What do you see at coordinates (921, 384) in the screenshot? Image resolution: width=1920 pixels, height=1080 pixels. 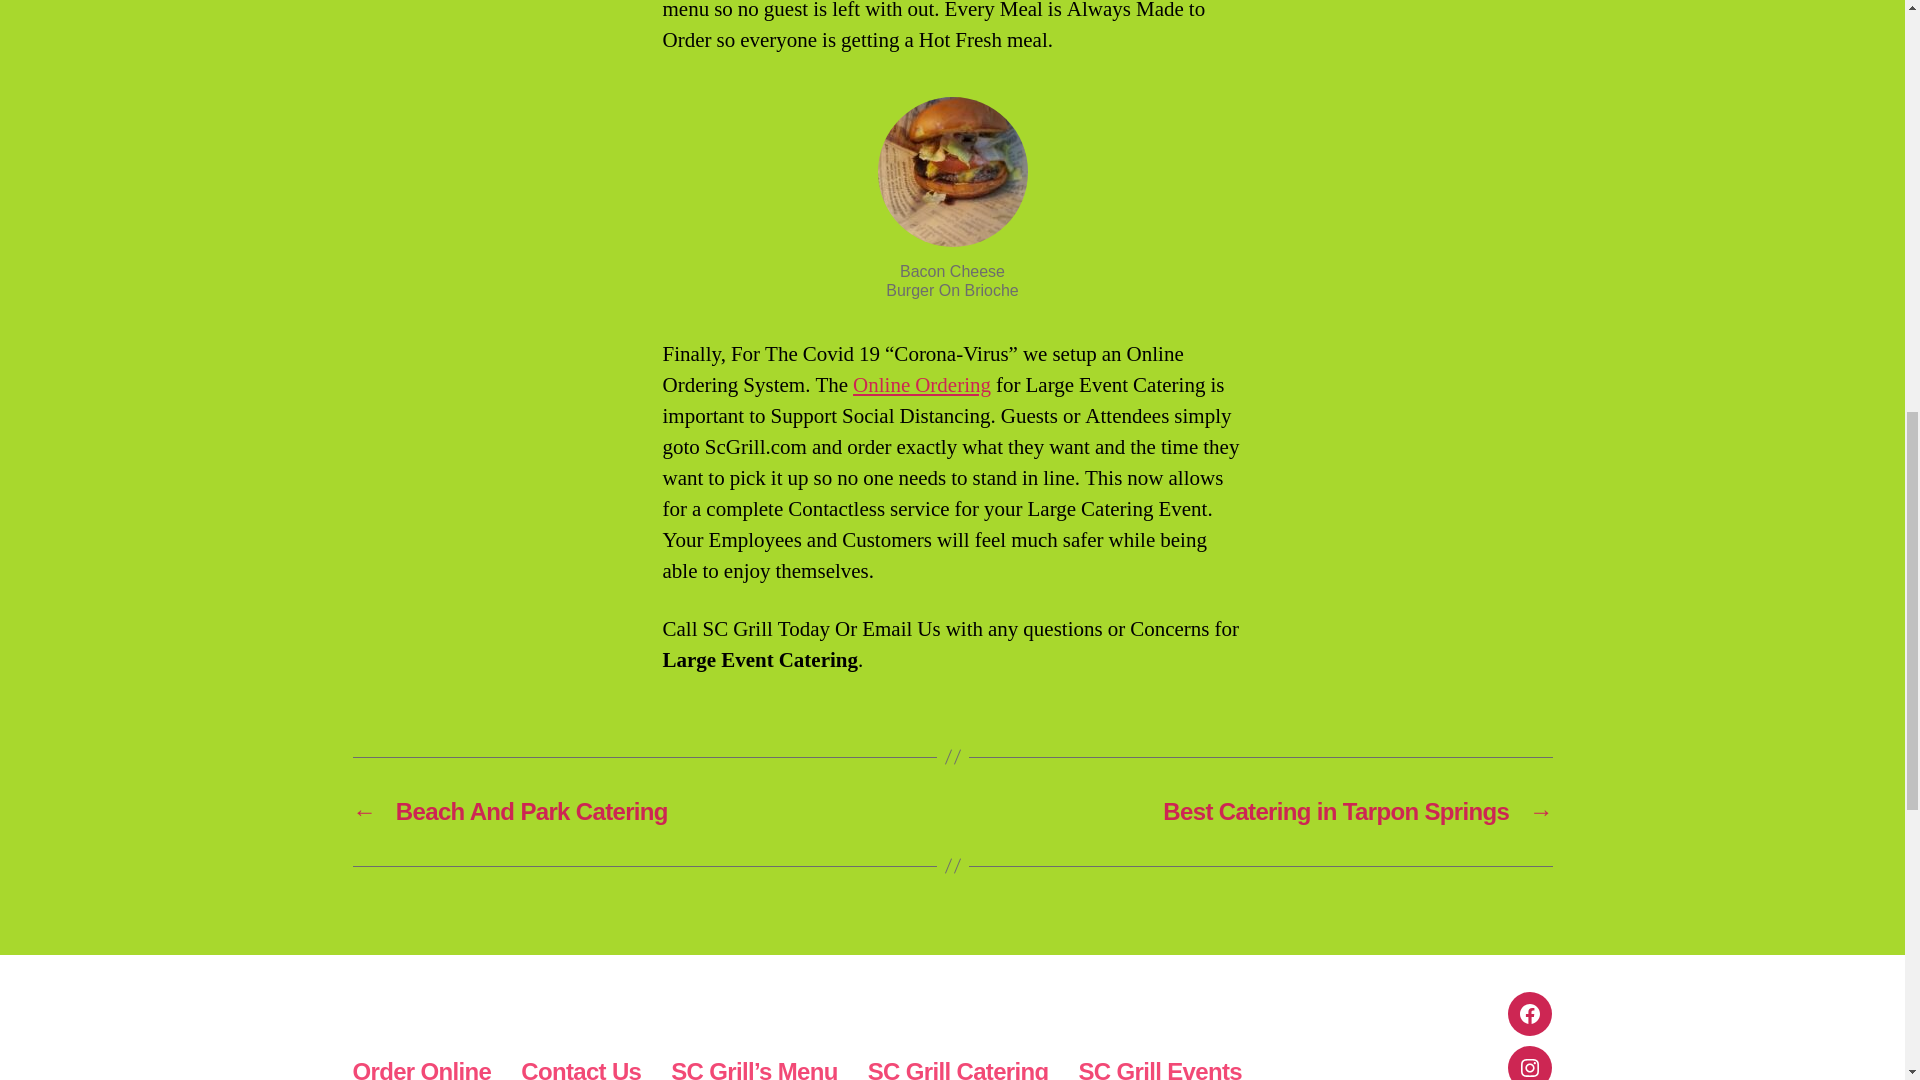 I see `Online Ordering` at bounding box center [921, 384].